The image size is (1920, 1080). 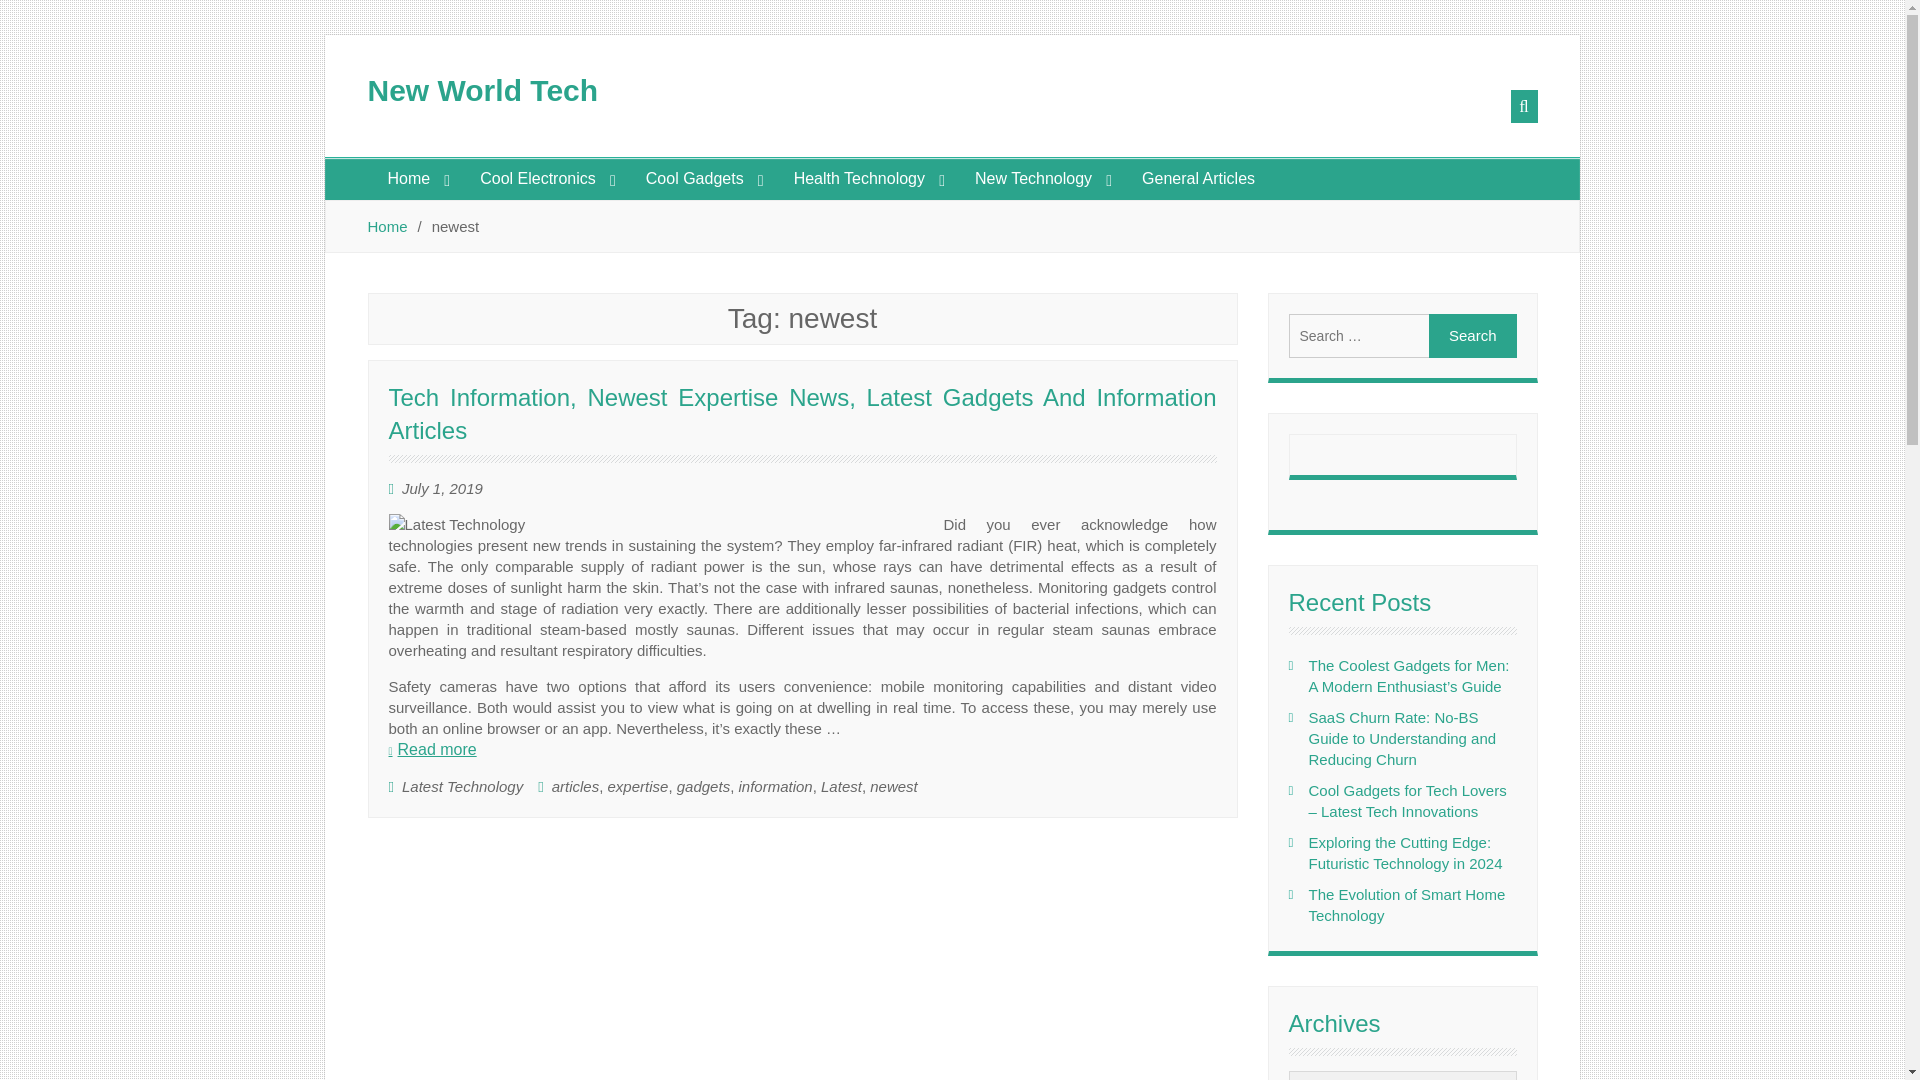 What do you see at coordinates (414, 178) in the screenshot?
I see `Home` at bounding box center [414, 178].